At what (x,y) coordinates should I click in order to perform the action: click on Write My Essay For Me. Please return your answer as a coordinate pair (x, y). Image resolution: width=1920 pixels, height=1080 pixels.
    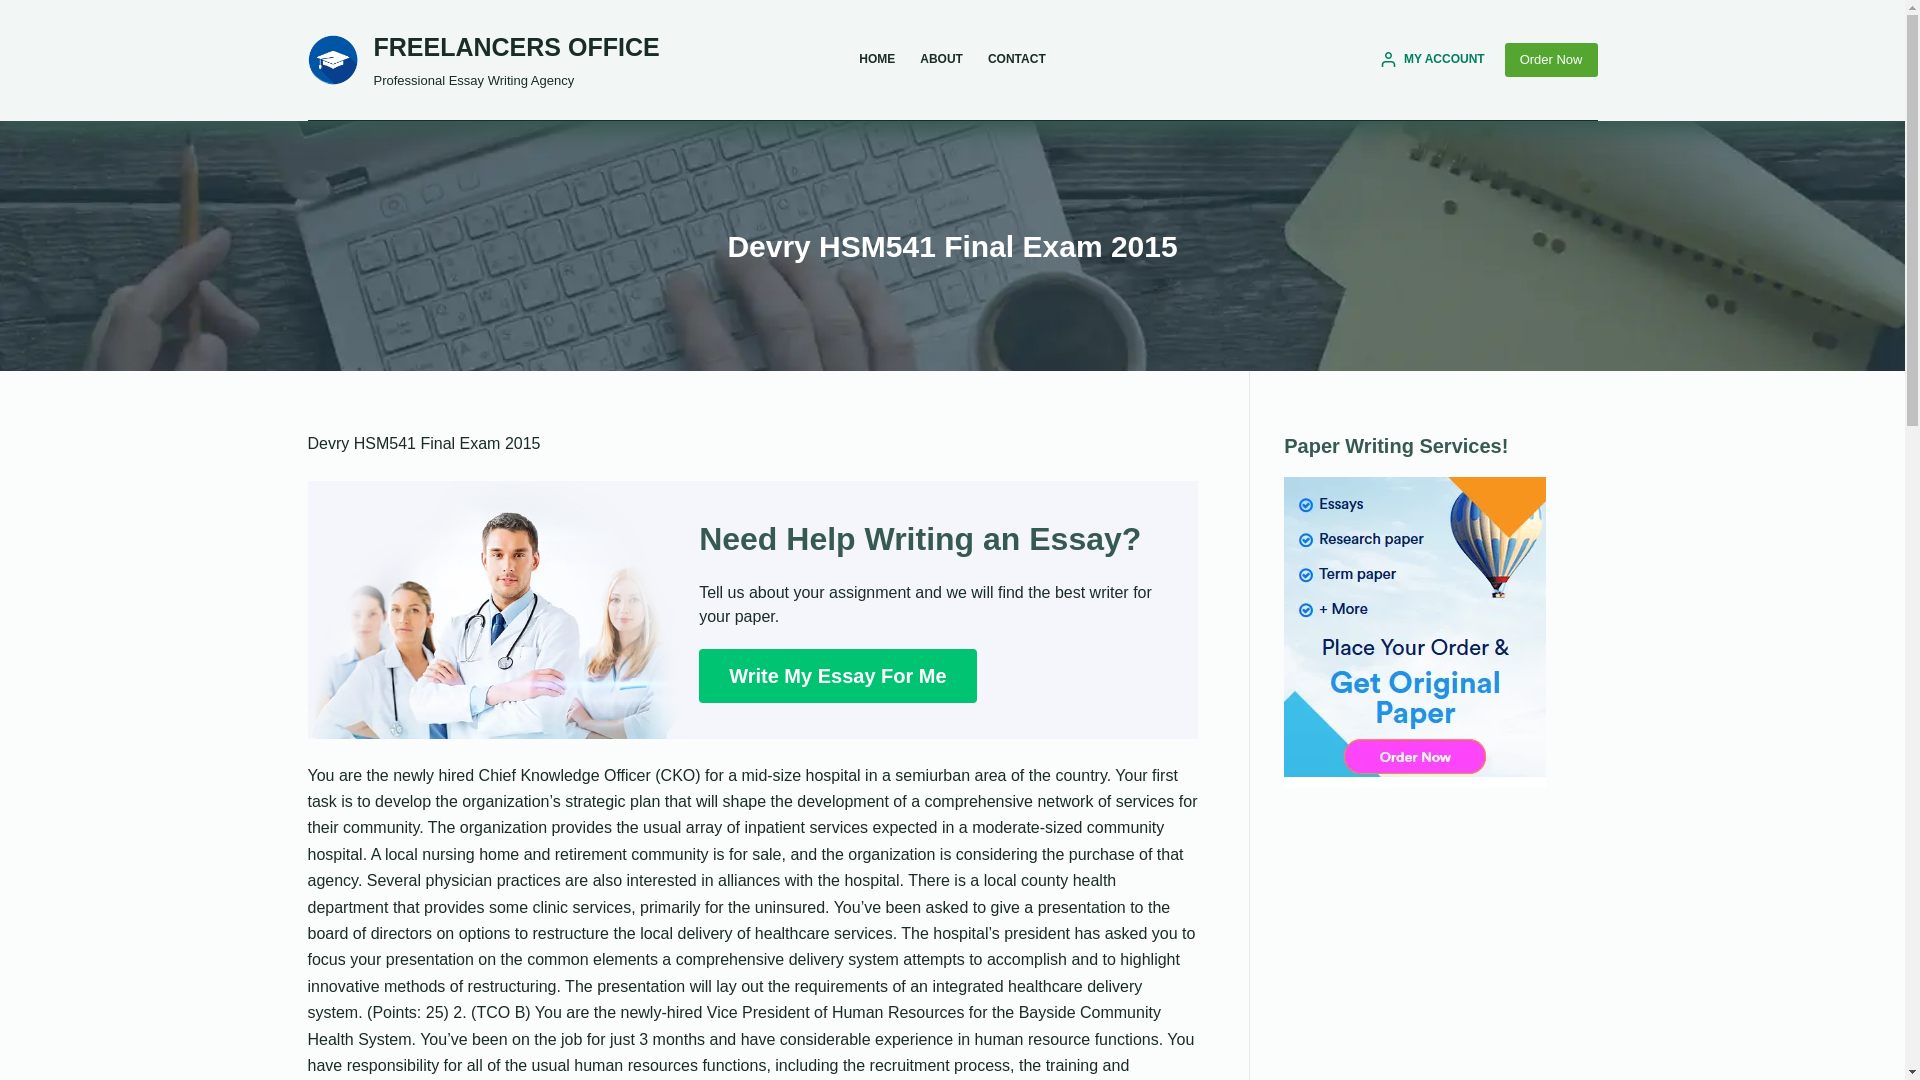
    Looking at the image, I should click on (836, 676).